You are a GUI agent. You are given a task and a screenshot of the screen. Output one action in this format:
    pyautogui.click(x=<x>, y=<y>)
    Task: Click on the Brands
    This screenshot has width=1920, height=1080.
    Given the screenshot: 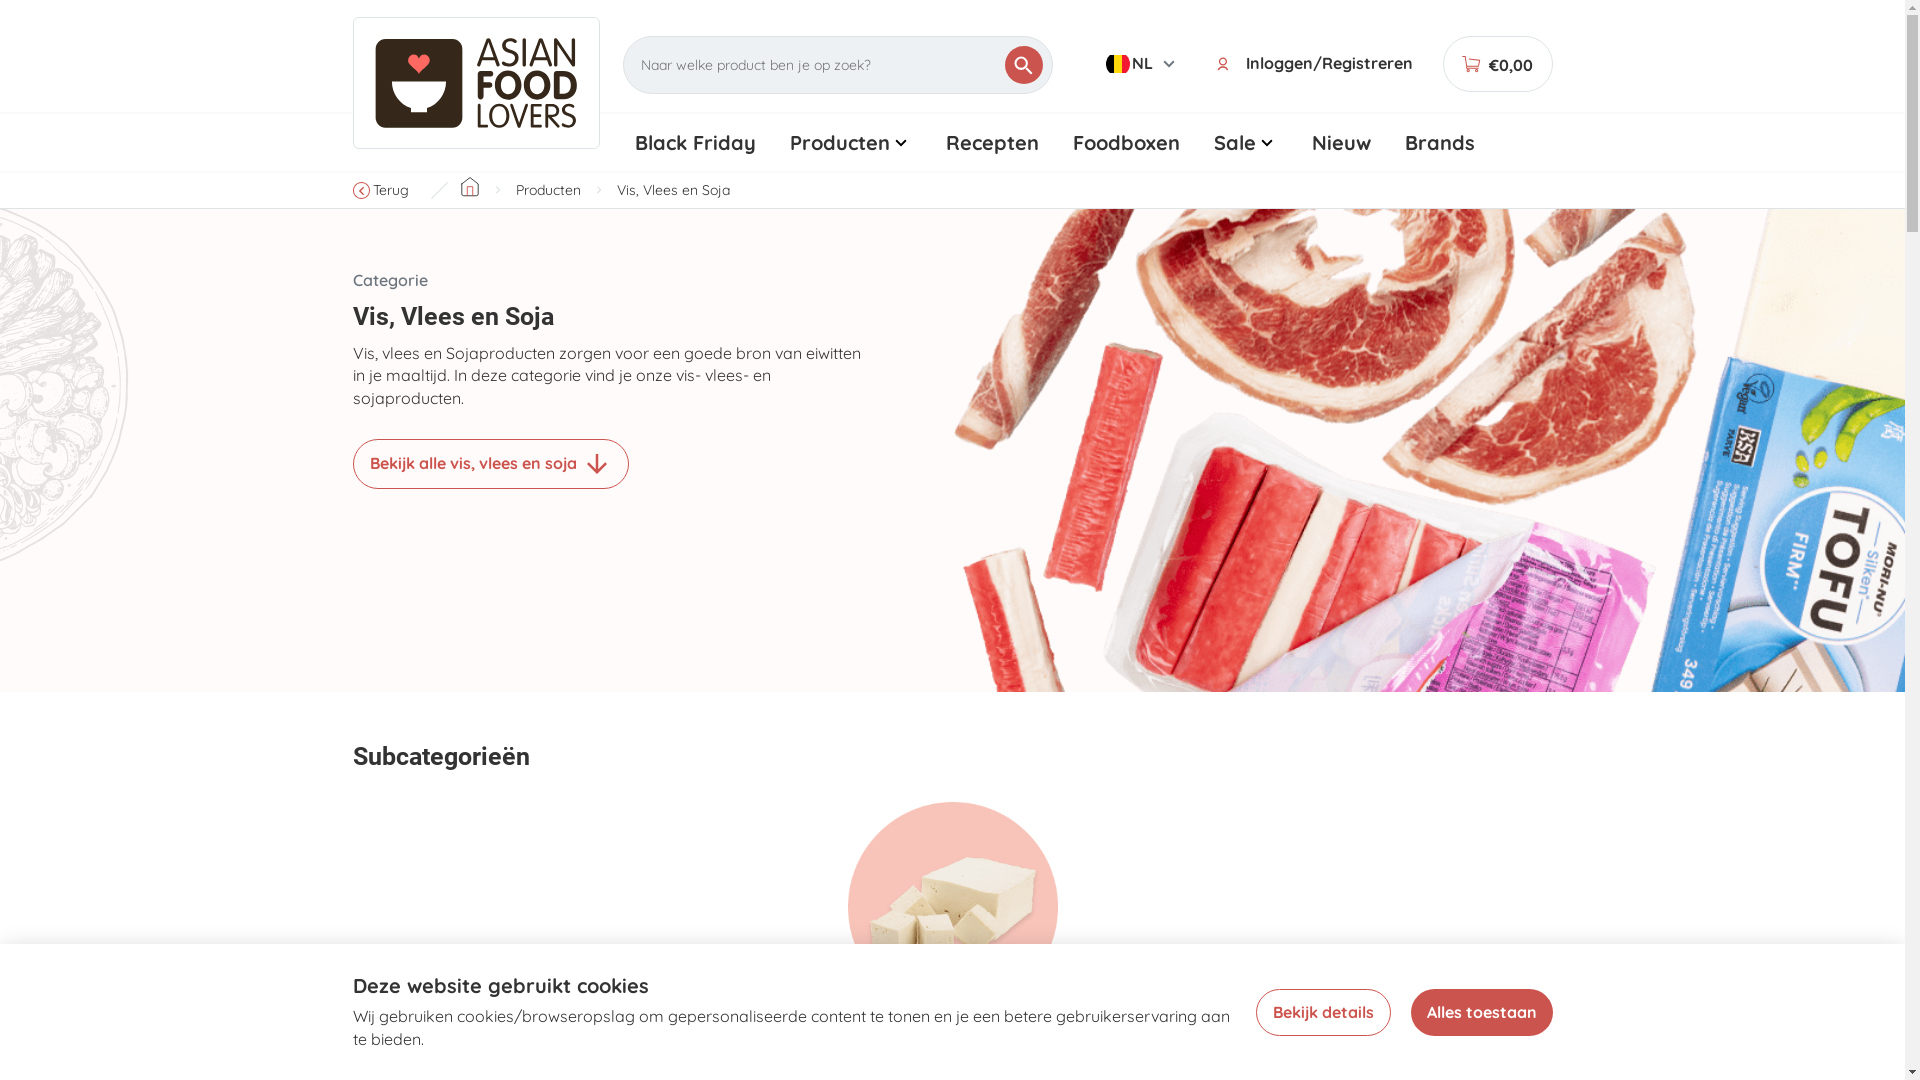 What is the action you would take?
    pyautogui.click(x=1439, y=142)
    